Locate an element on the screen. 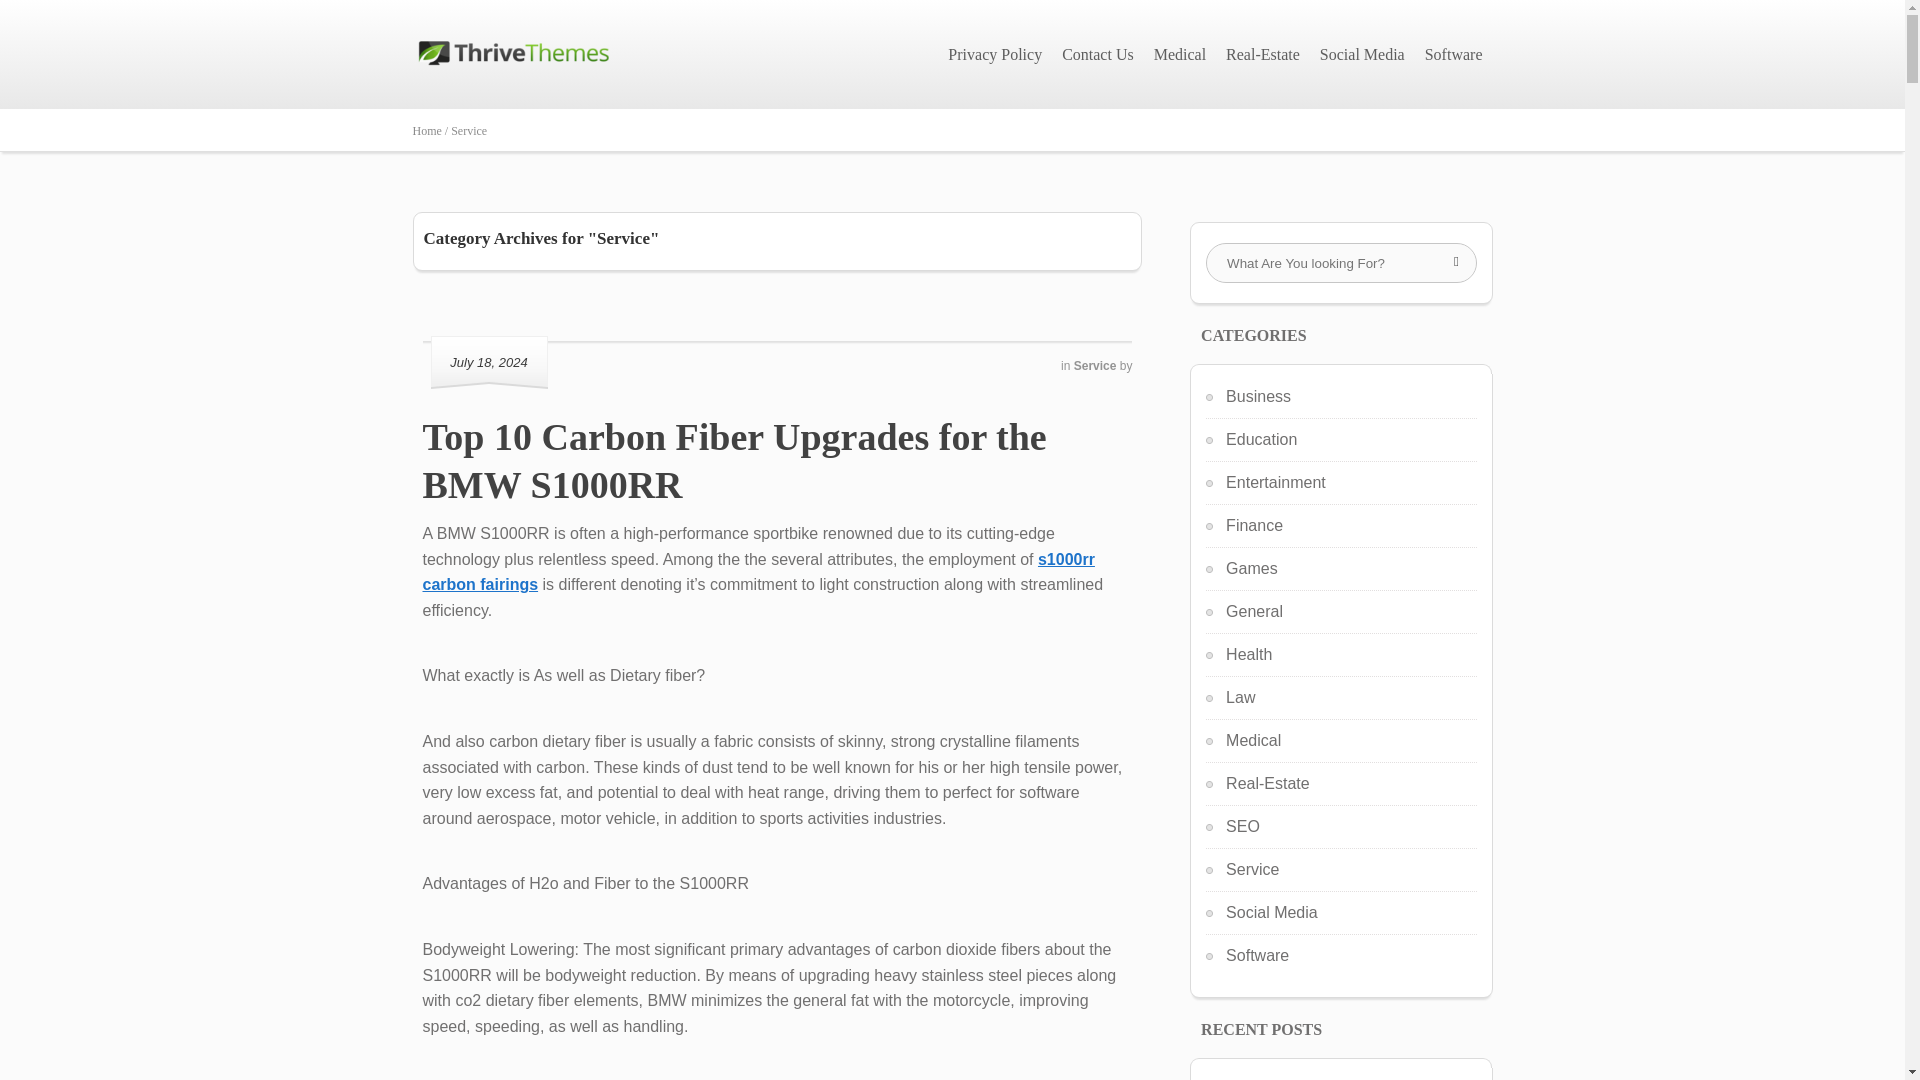 Image resolution: width=1920 pixels, height=1080 pixels. Service is located at coordinates (469, 131).